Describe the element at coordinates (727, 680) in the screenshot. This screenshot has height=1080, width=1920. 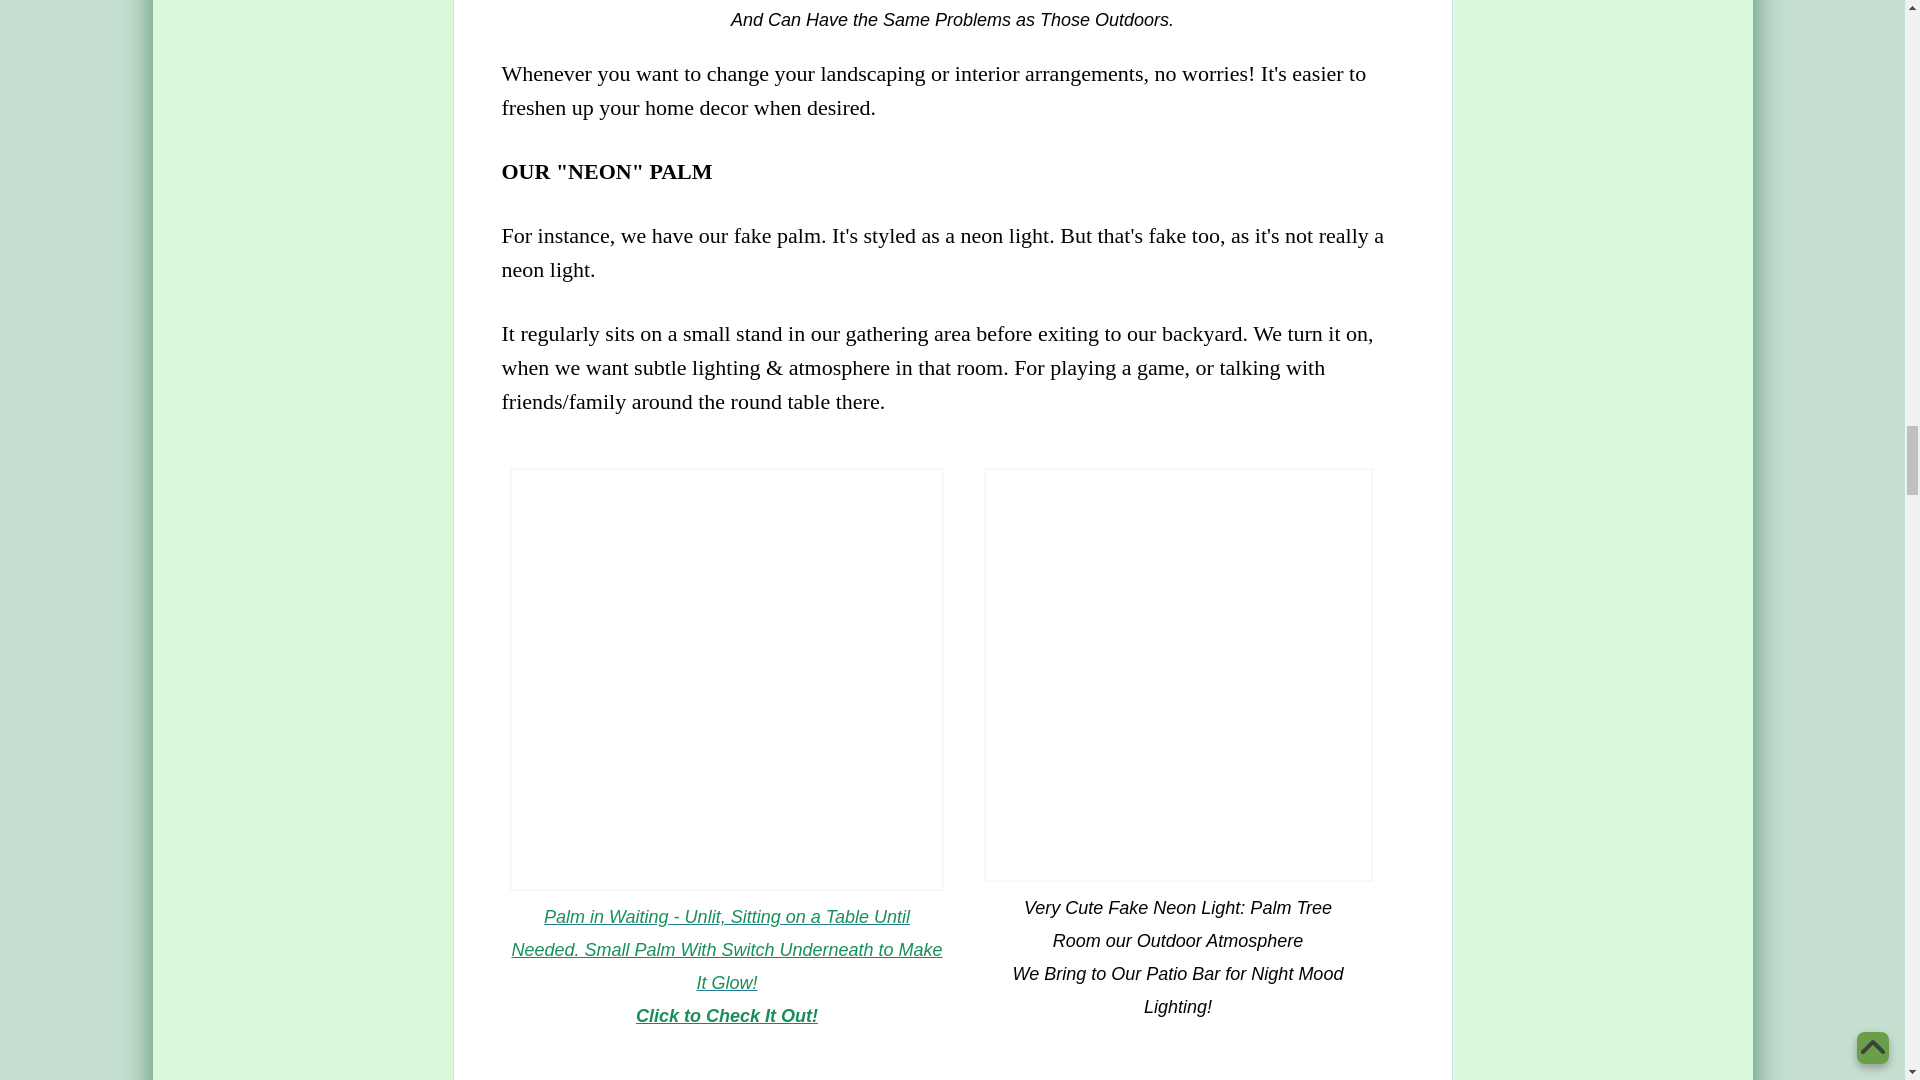
I see `Fake palm tree imitation neon light on a small table.` at that location.